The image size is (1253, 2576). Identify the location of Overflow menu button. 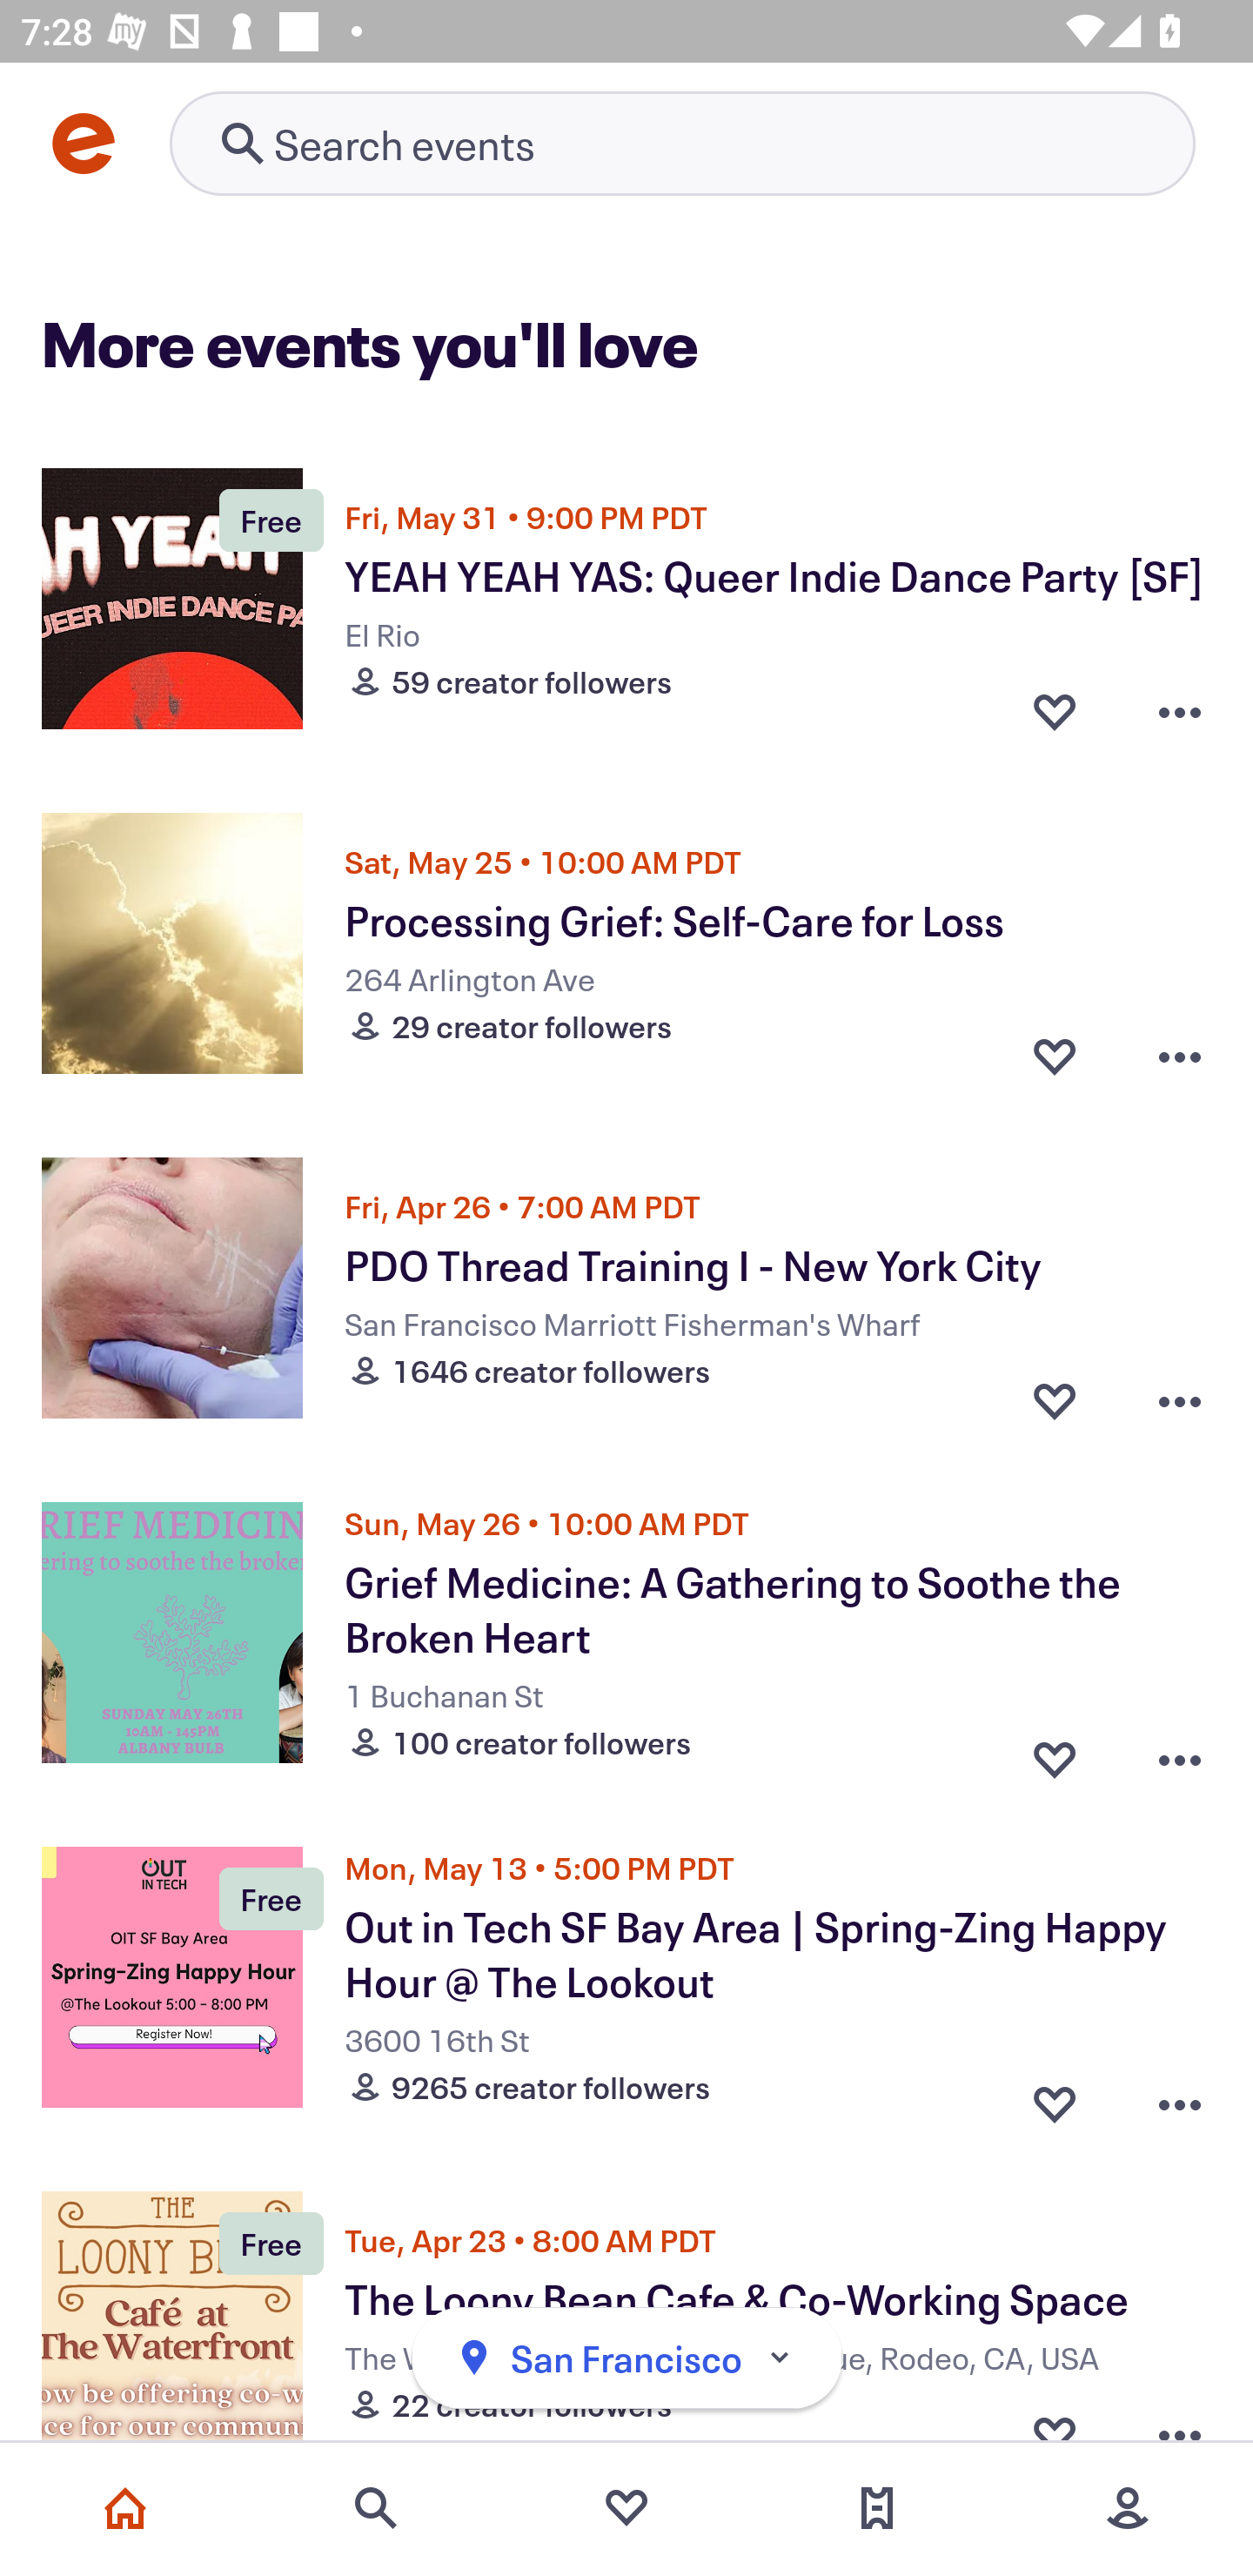
(1180, 1751).